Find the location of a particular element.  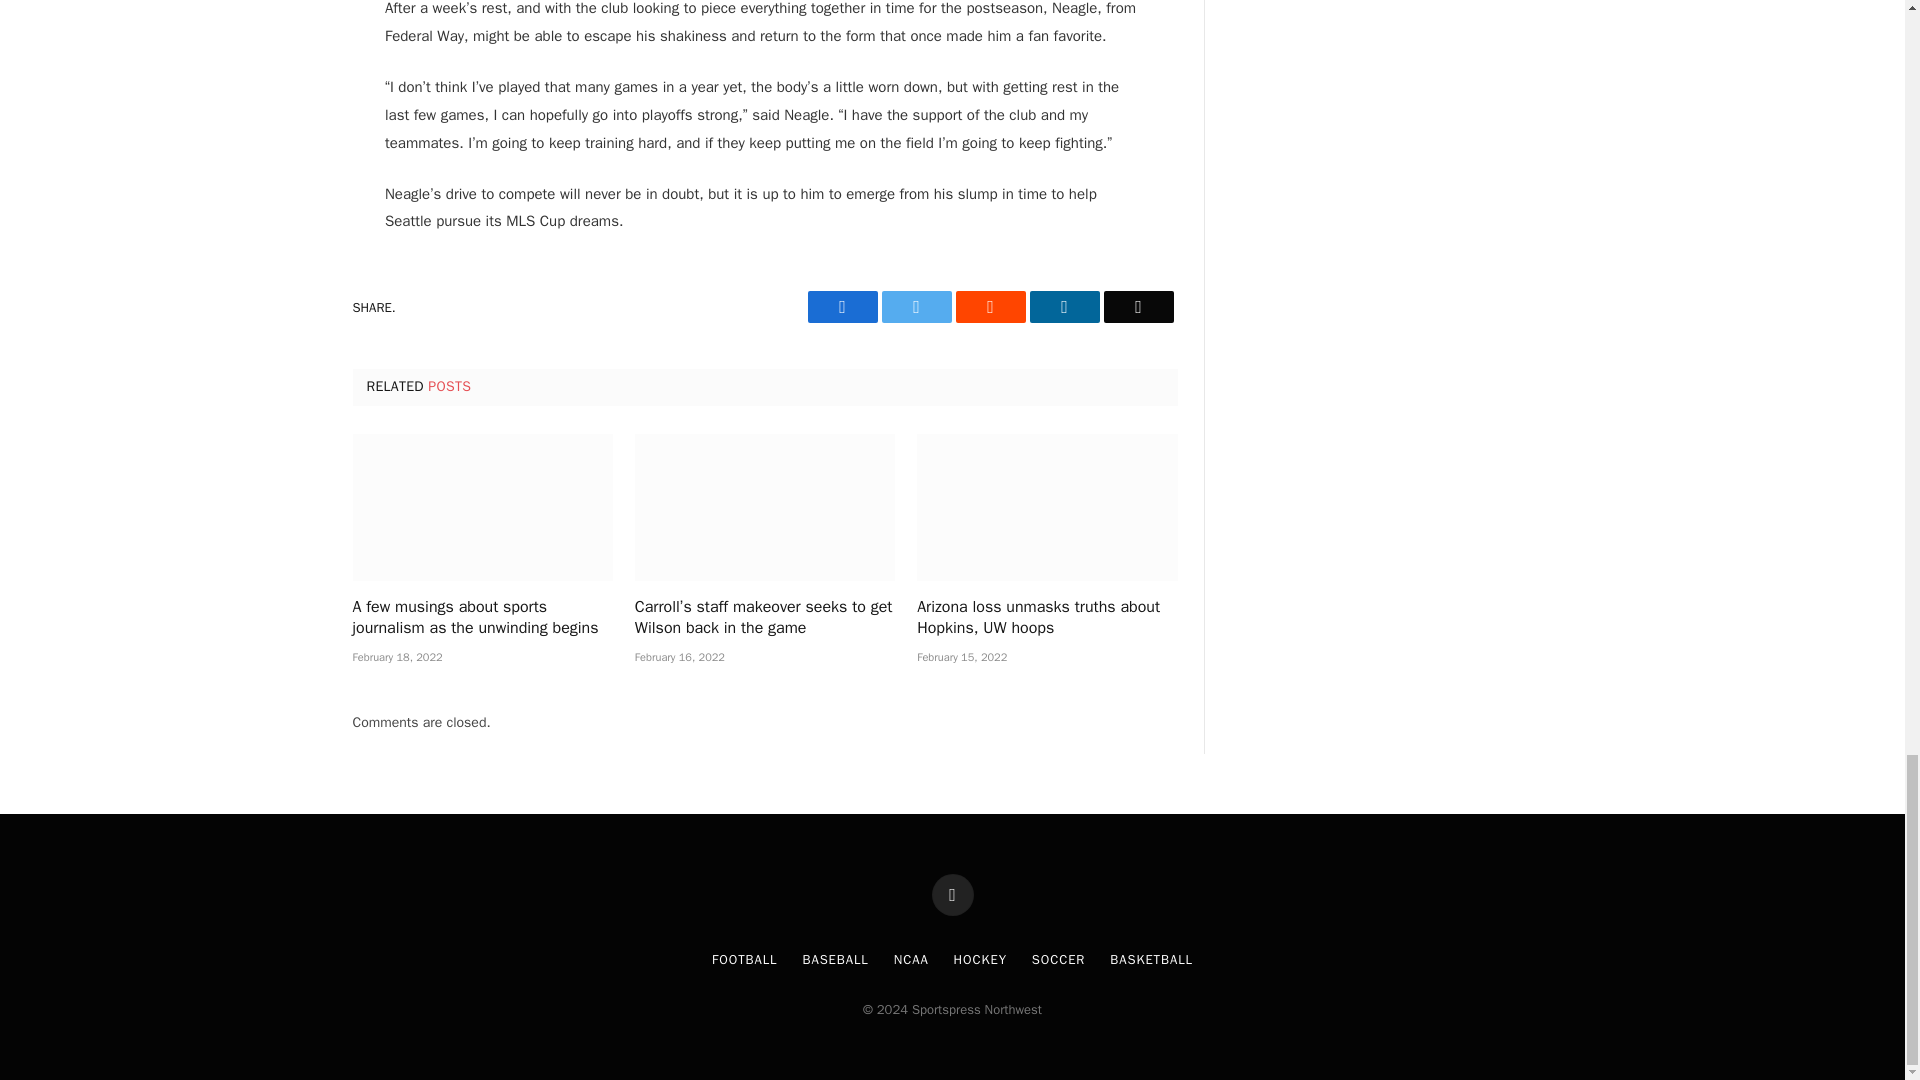

Facebook is located at coordinates (842, 306).